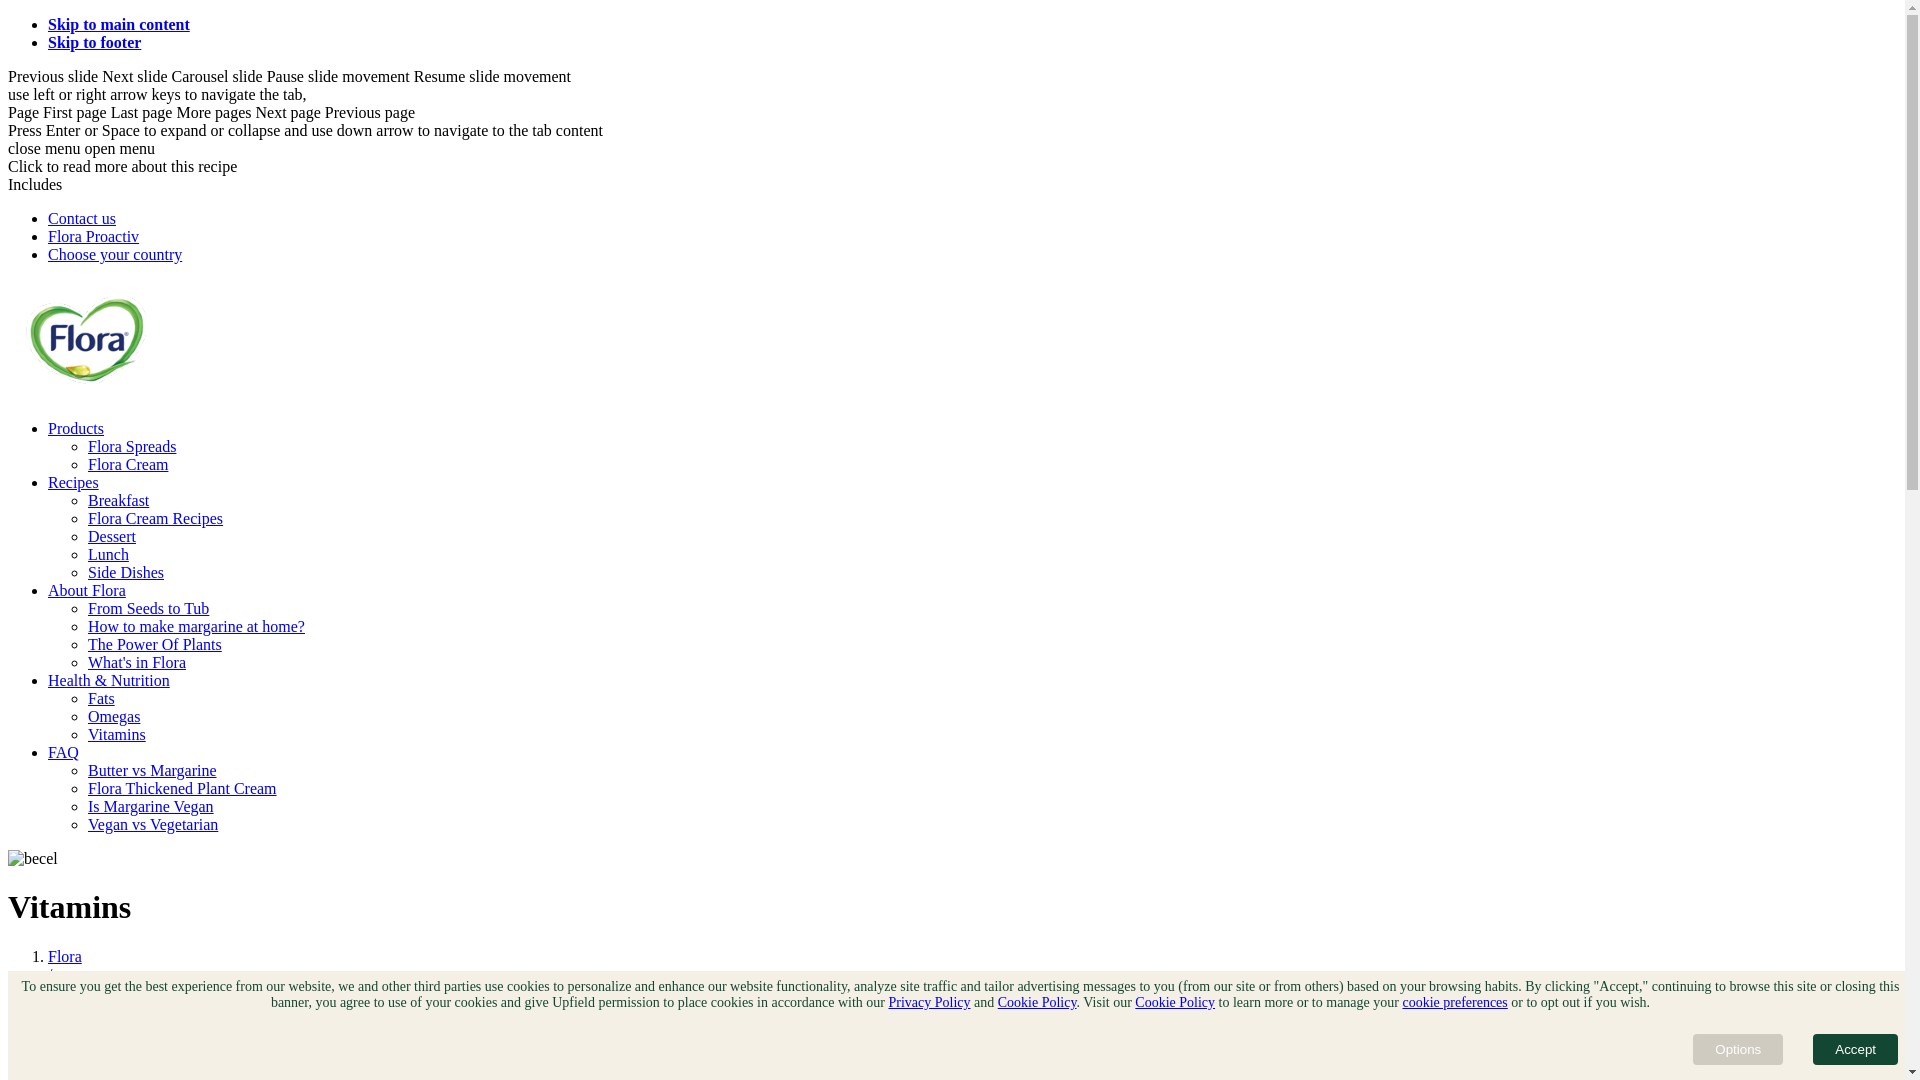  What do you see at coordinates (182, 788) in the screenshot?
I see `Flora Thickened Plant Cream` at bounding box center [182, 788].